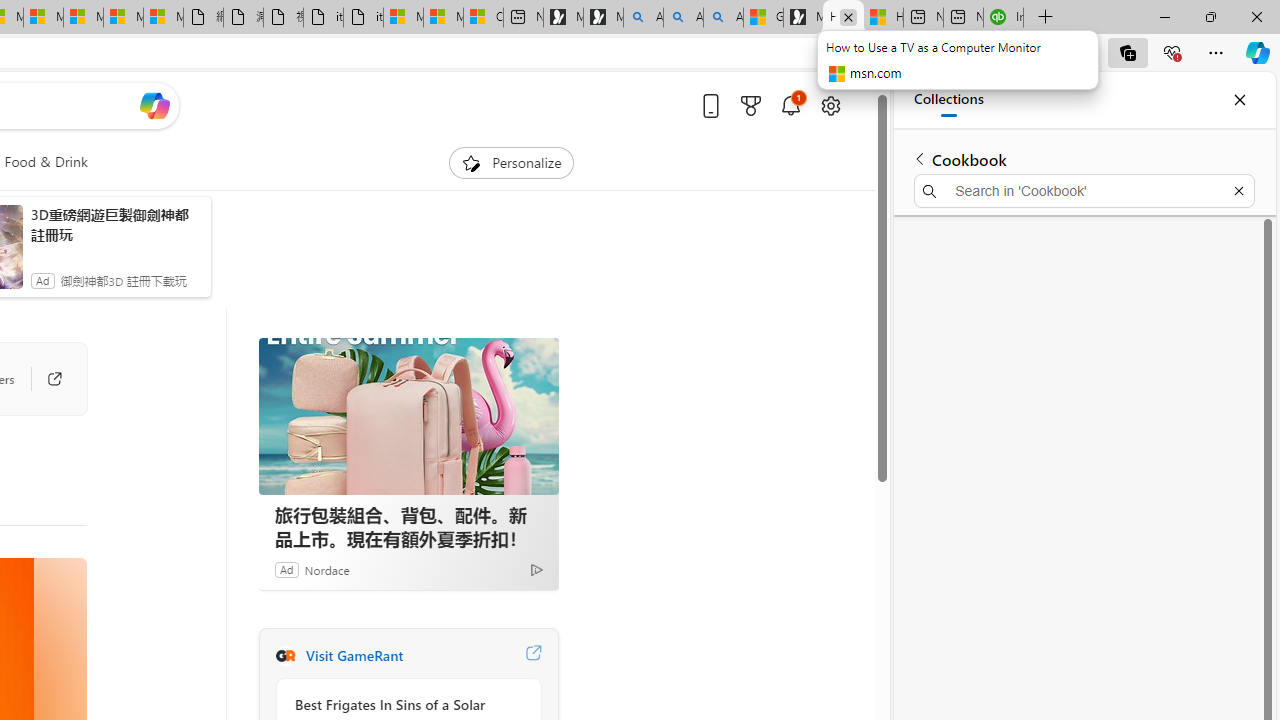 The image size is (1280, 720). I want to click on Alabama high school quarterback dies - Search, so click(643, 18).